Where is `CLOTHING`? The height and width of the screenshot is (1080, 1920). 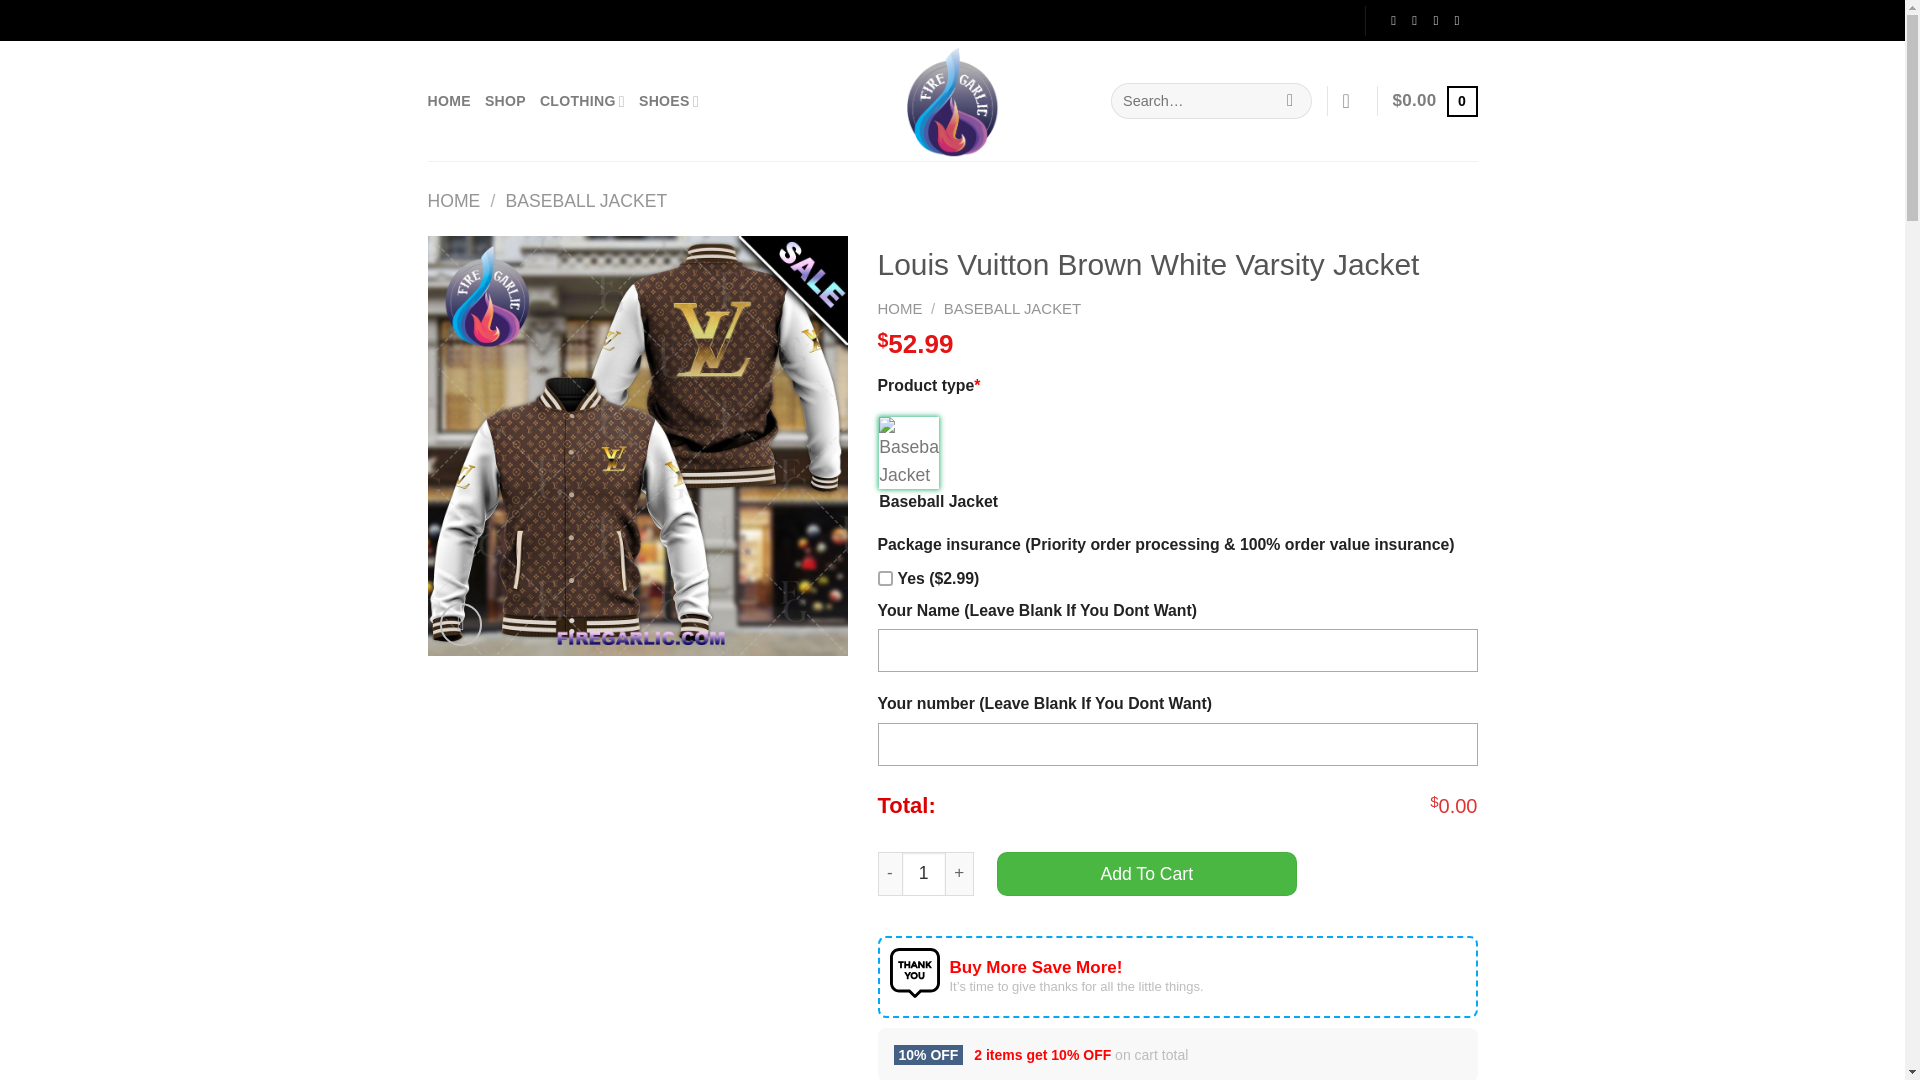
CLOTHING is located at coordinates (582, 101).